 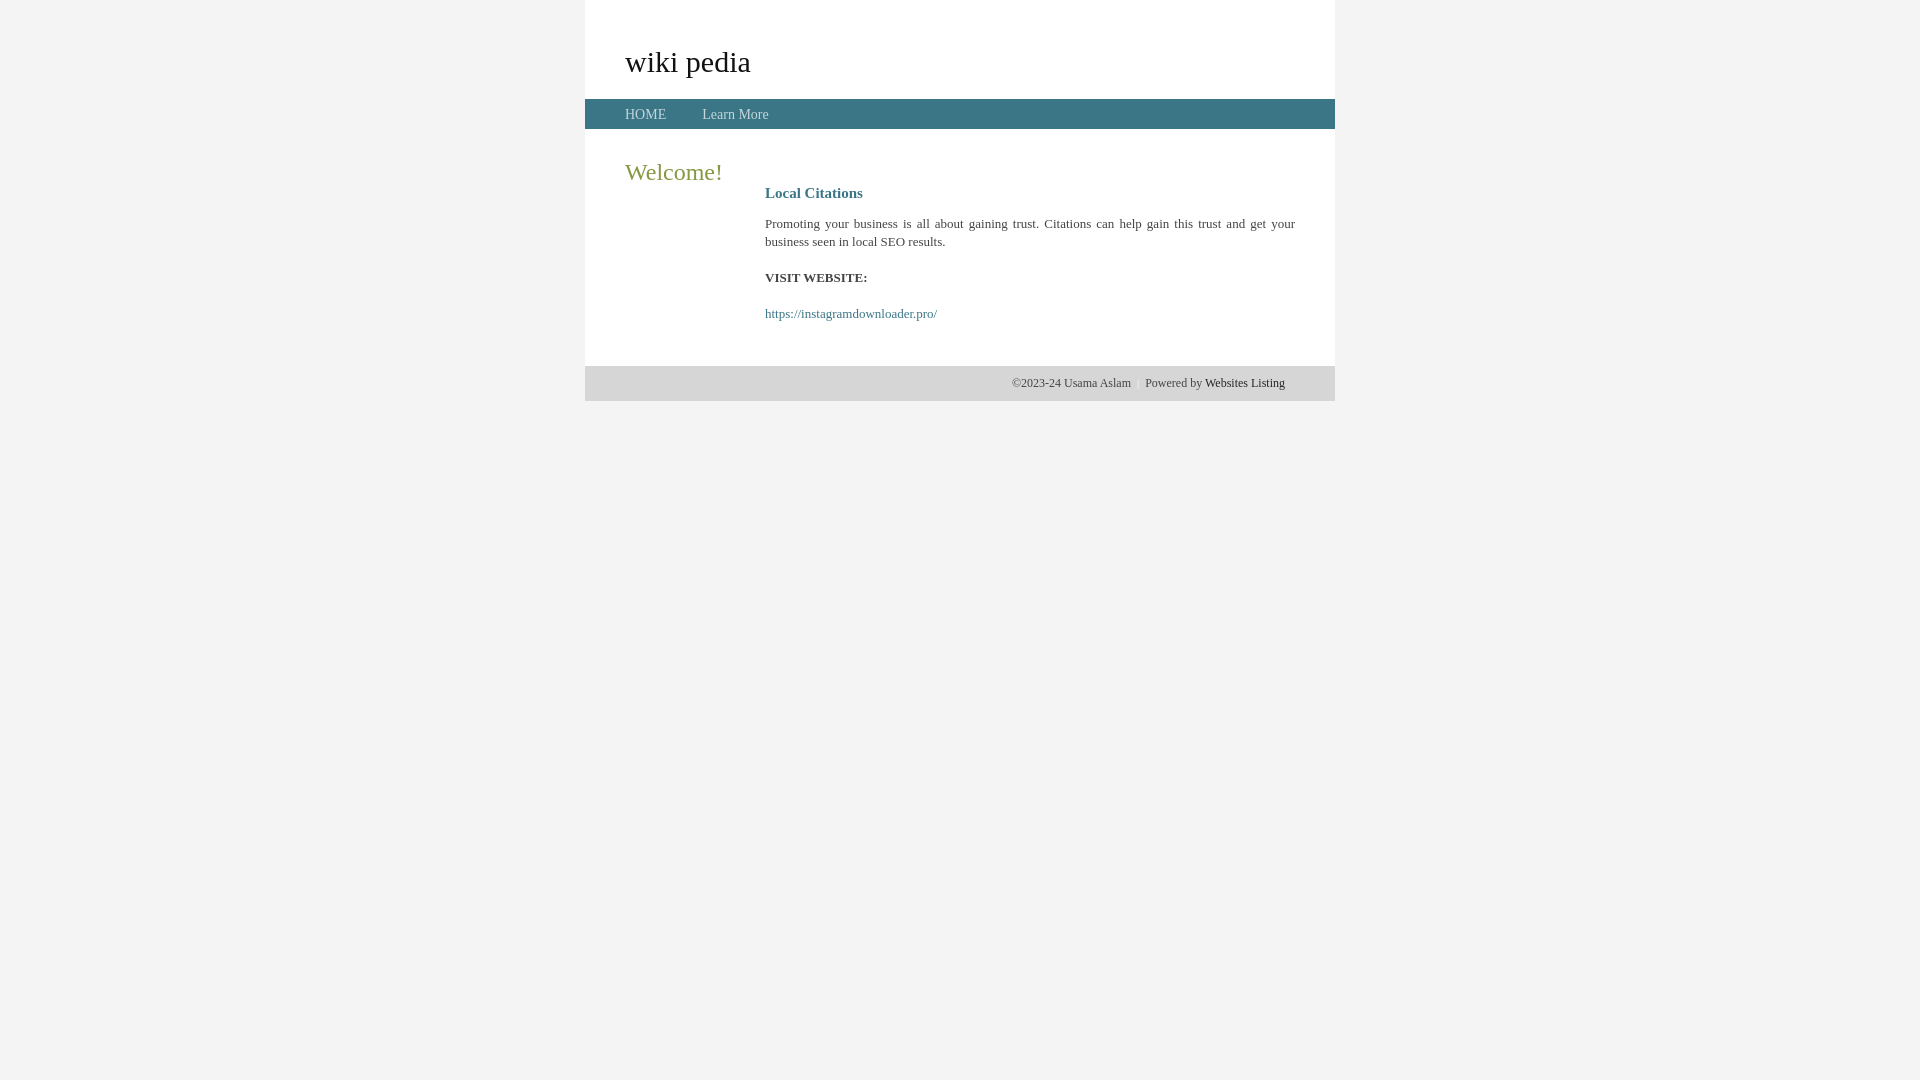 I want to click on https://instagramdownloader.pro/, so click(x=851, y=314).